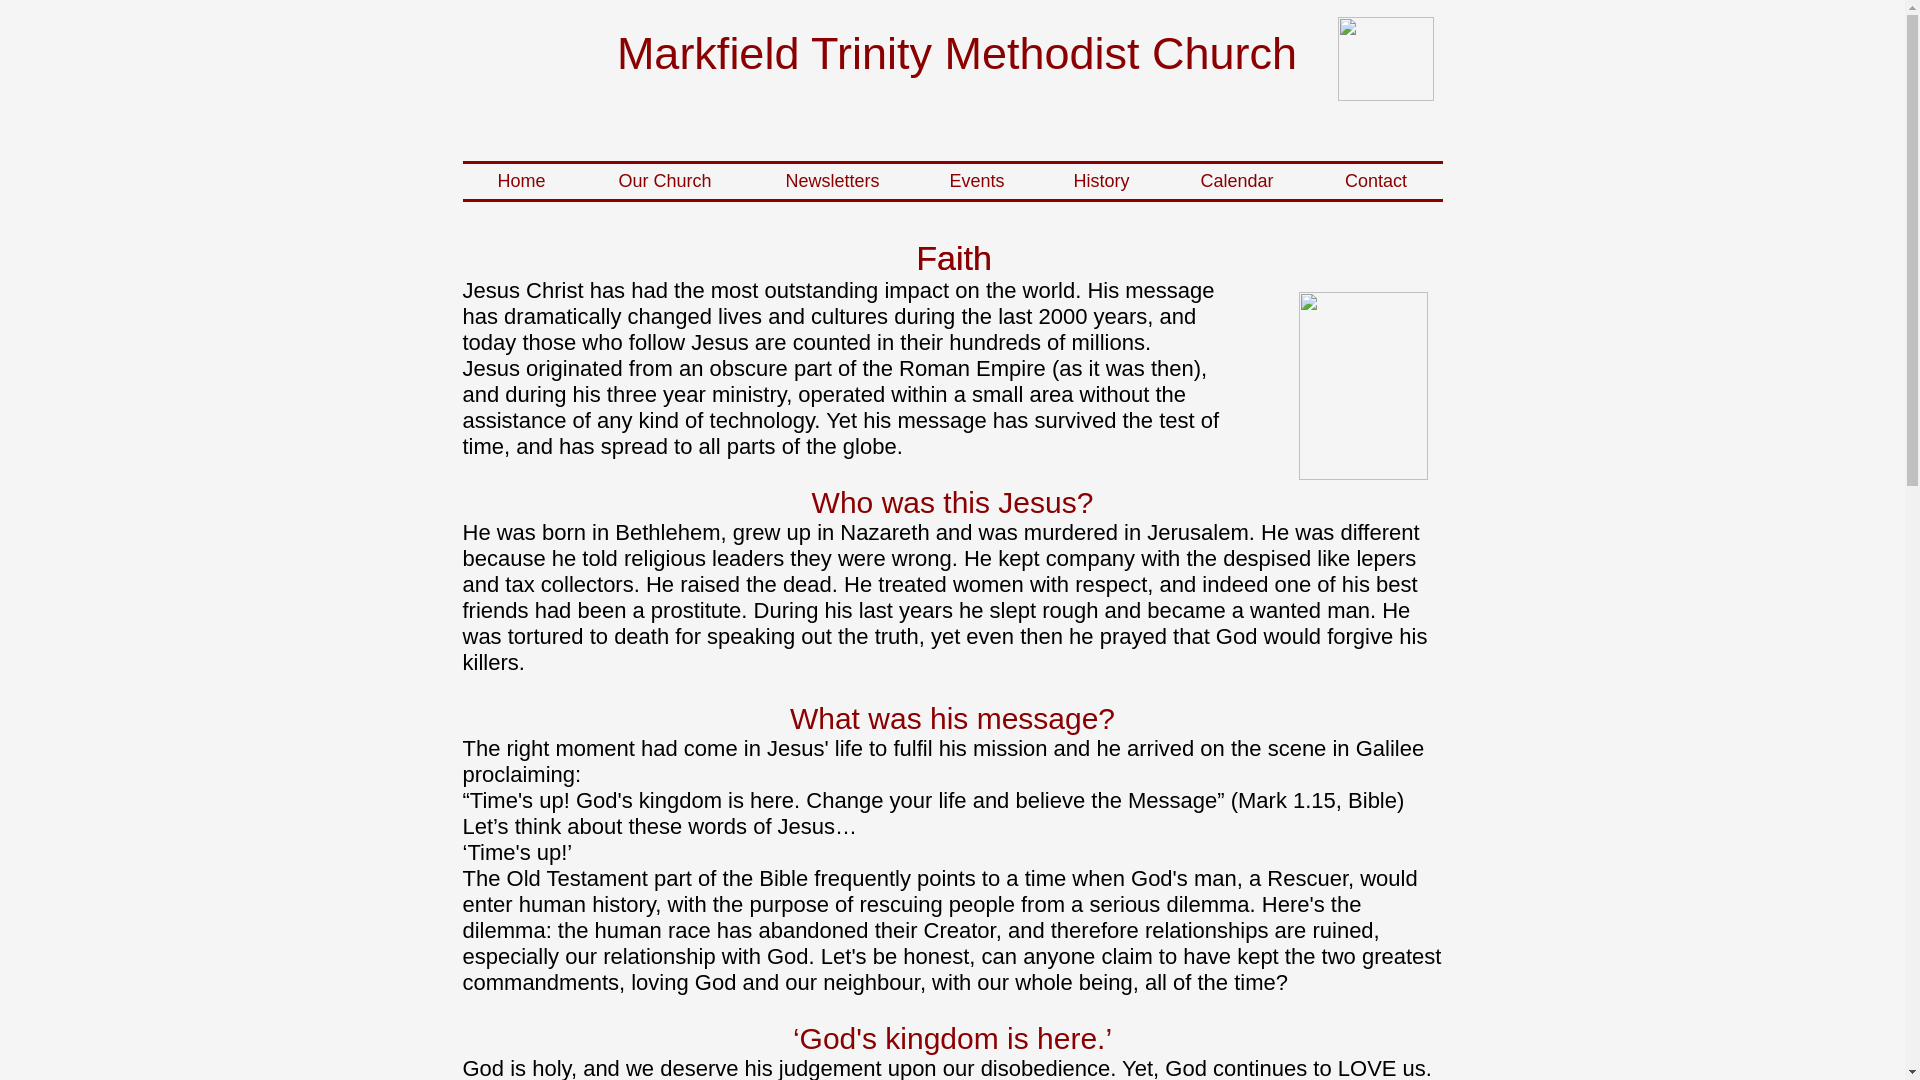 The height and width of the screenshot is (1080, 1920). I want to click on Contact, so click(1376, 181).